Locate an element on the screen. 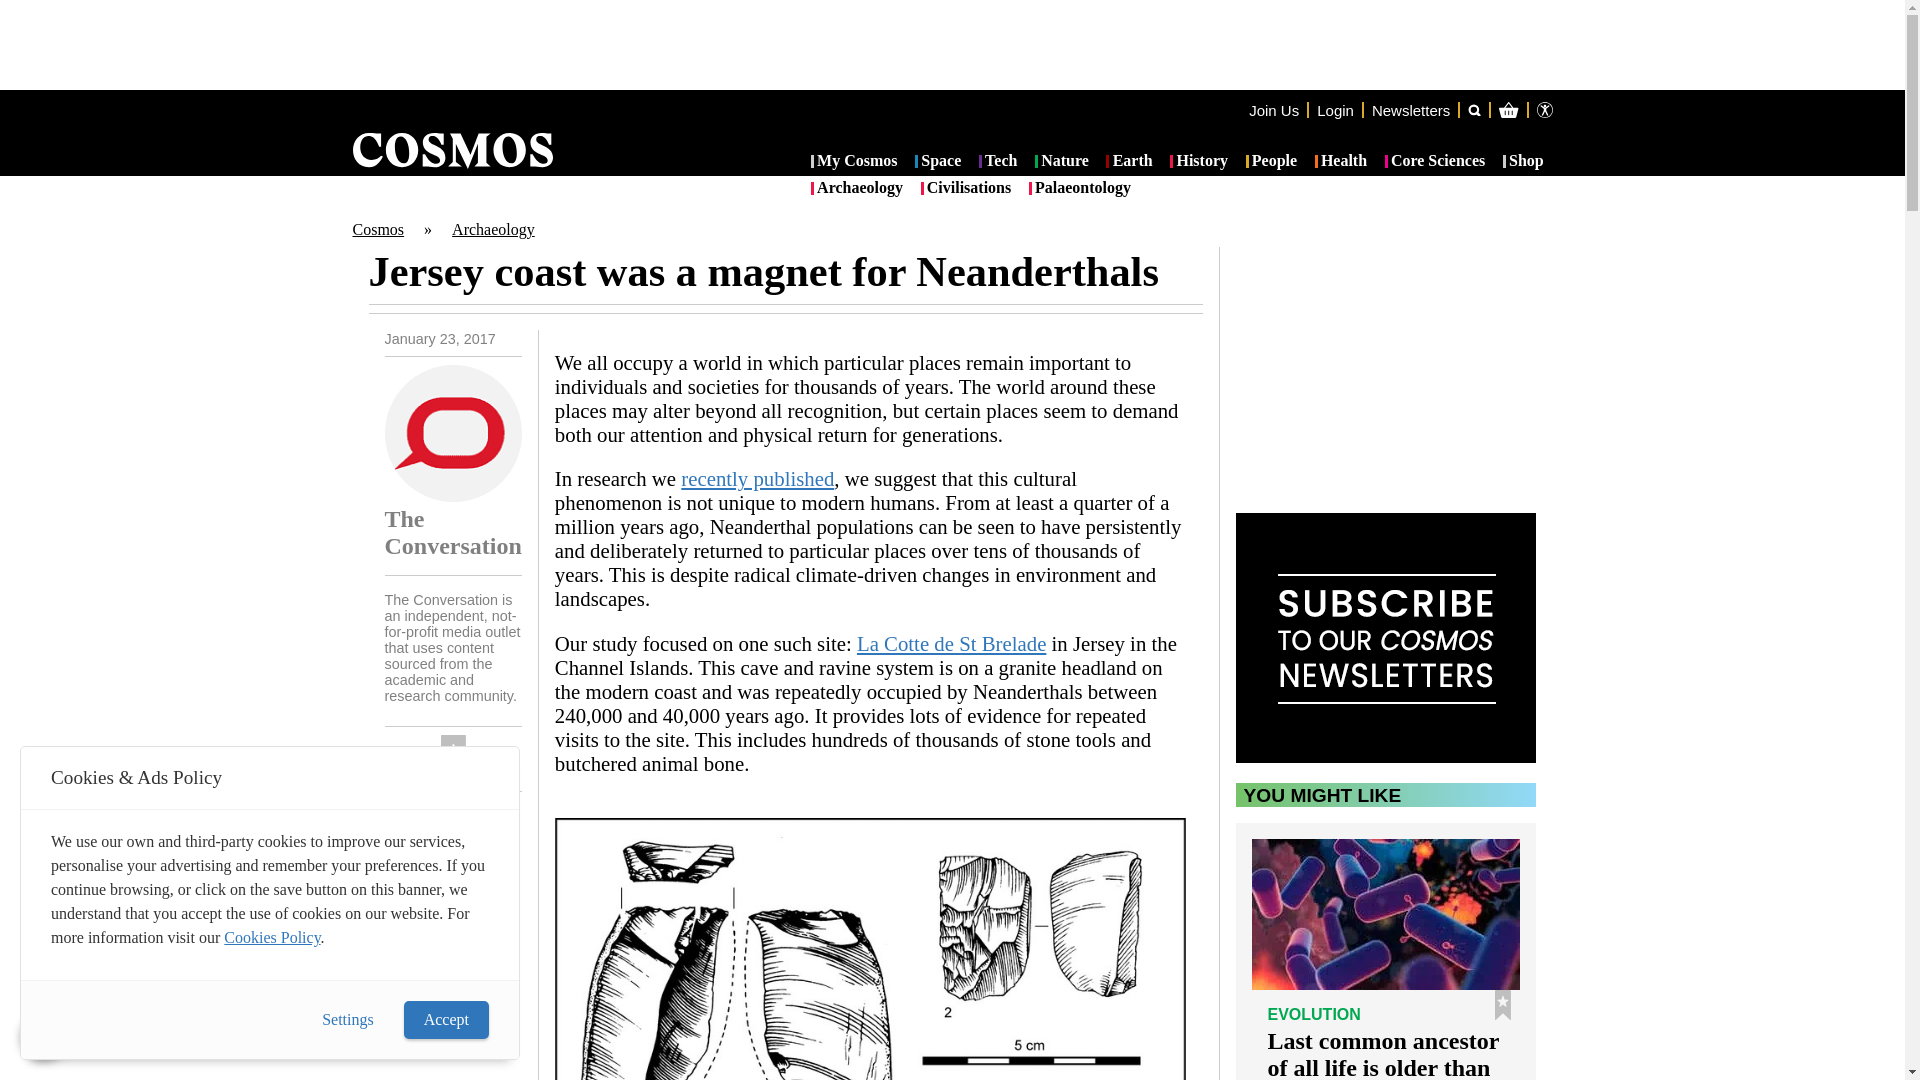  My Cosmos is located at coordinates (854, 162).